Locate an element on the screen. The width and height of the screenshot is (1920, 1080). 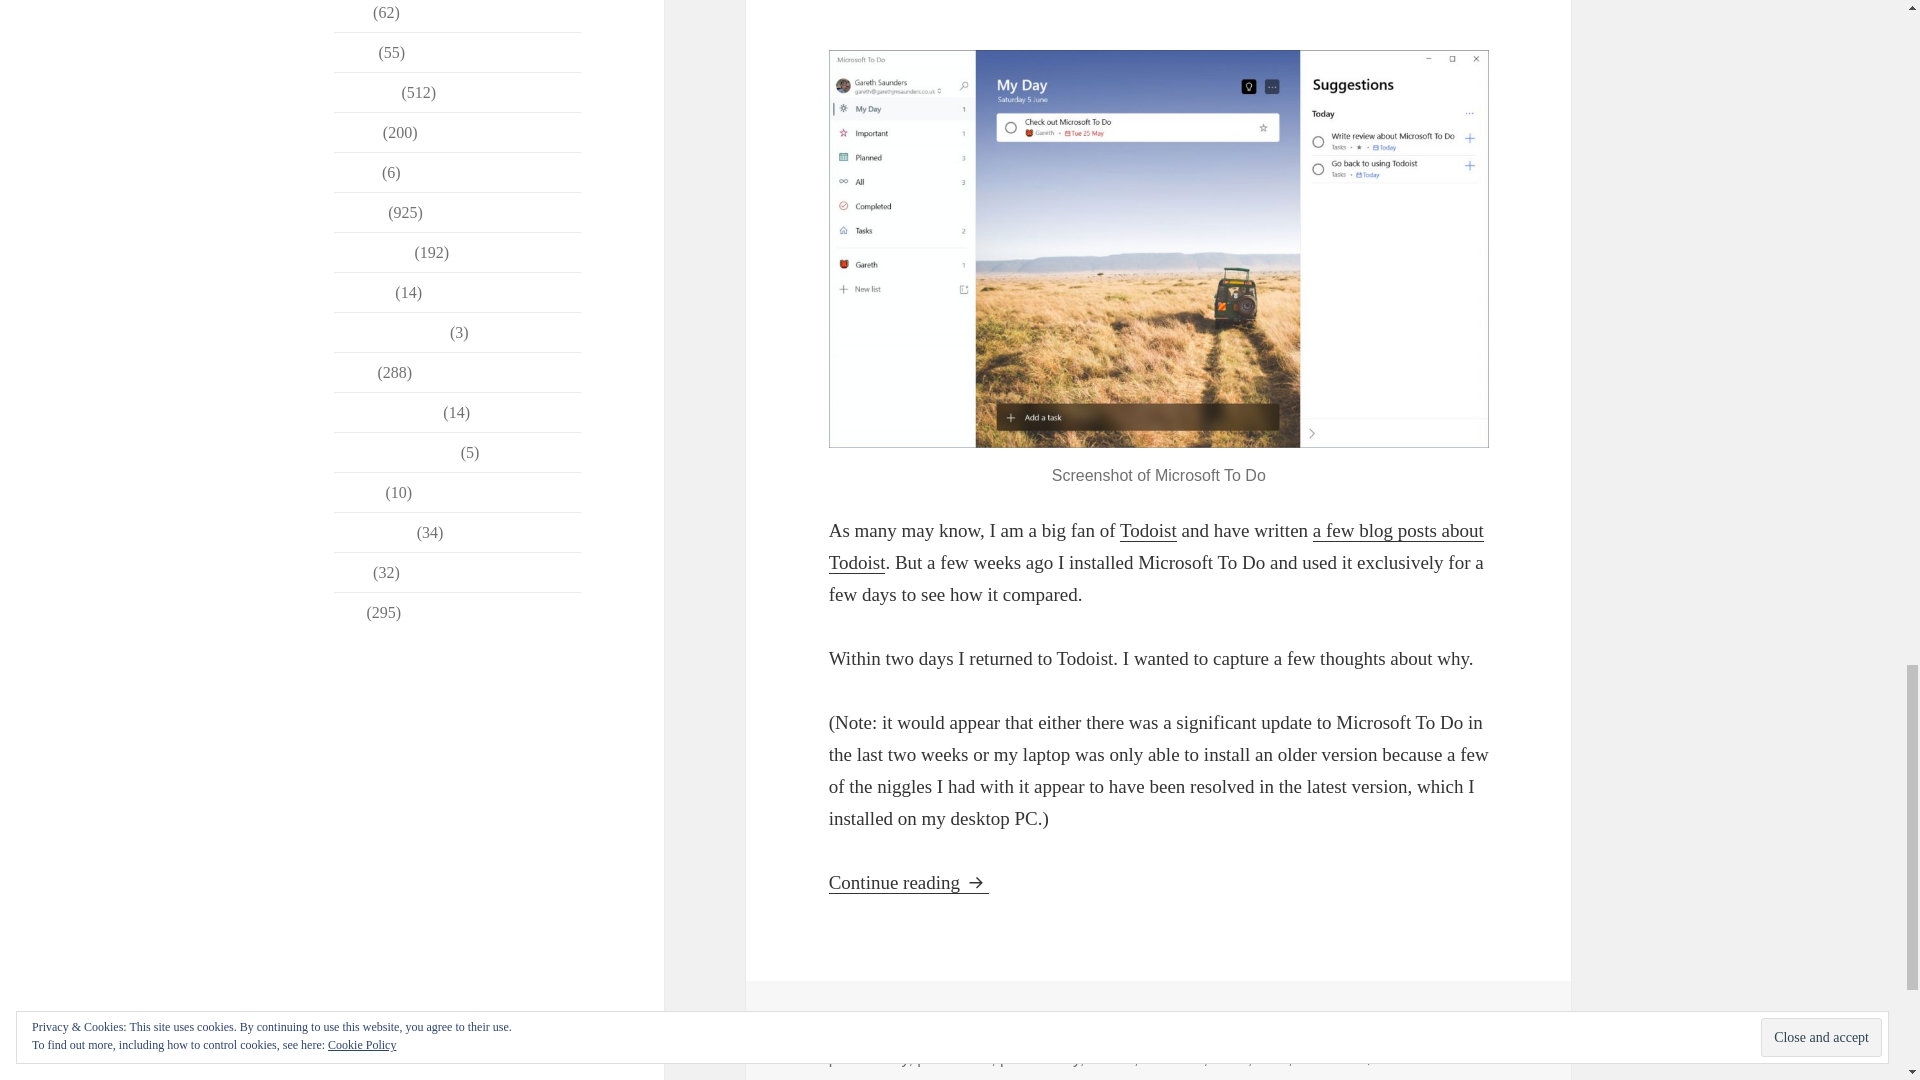
Microsoft Money is located at coordinates (390, 332).